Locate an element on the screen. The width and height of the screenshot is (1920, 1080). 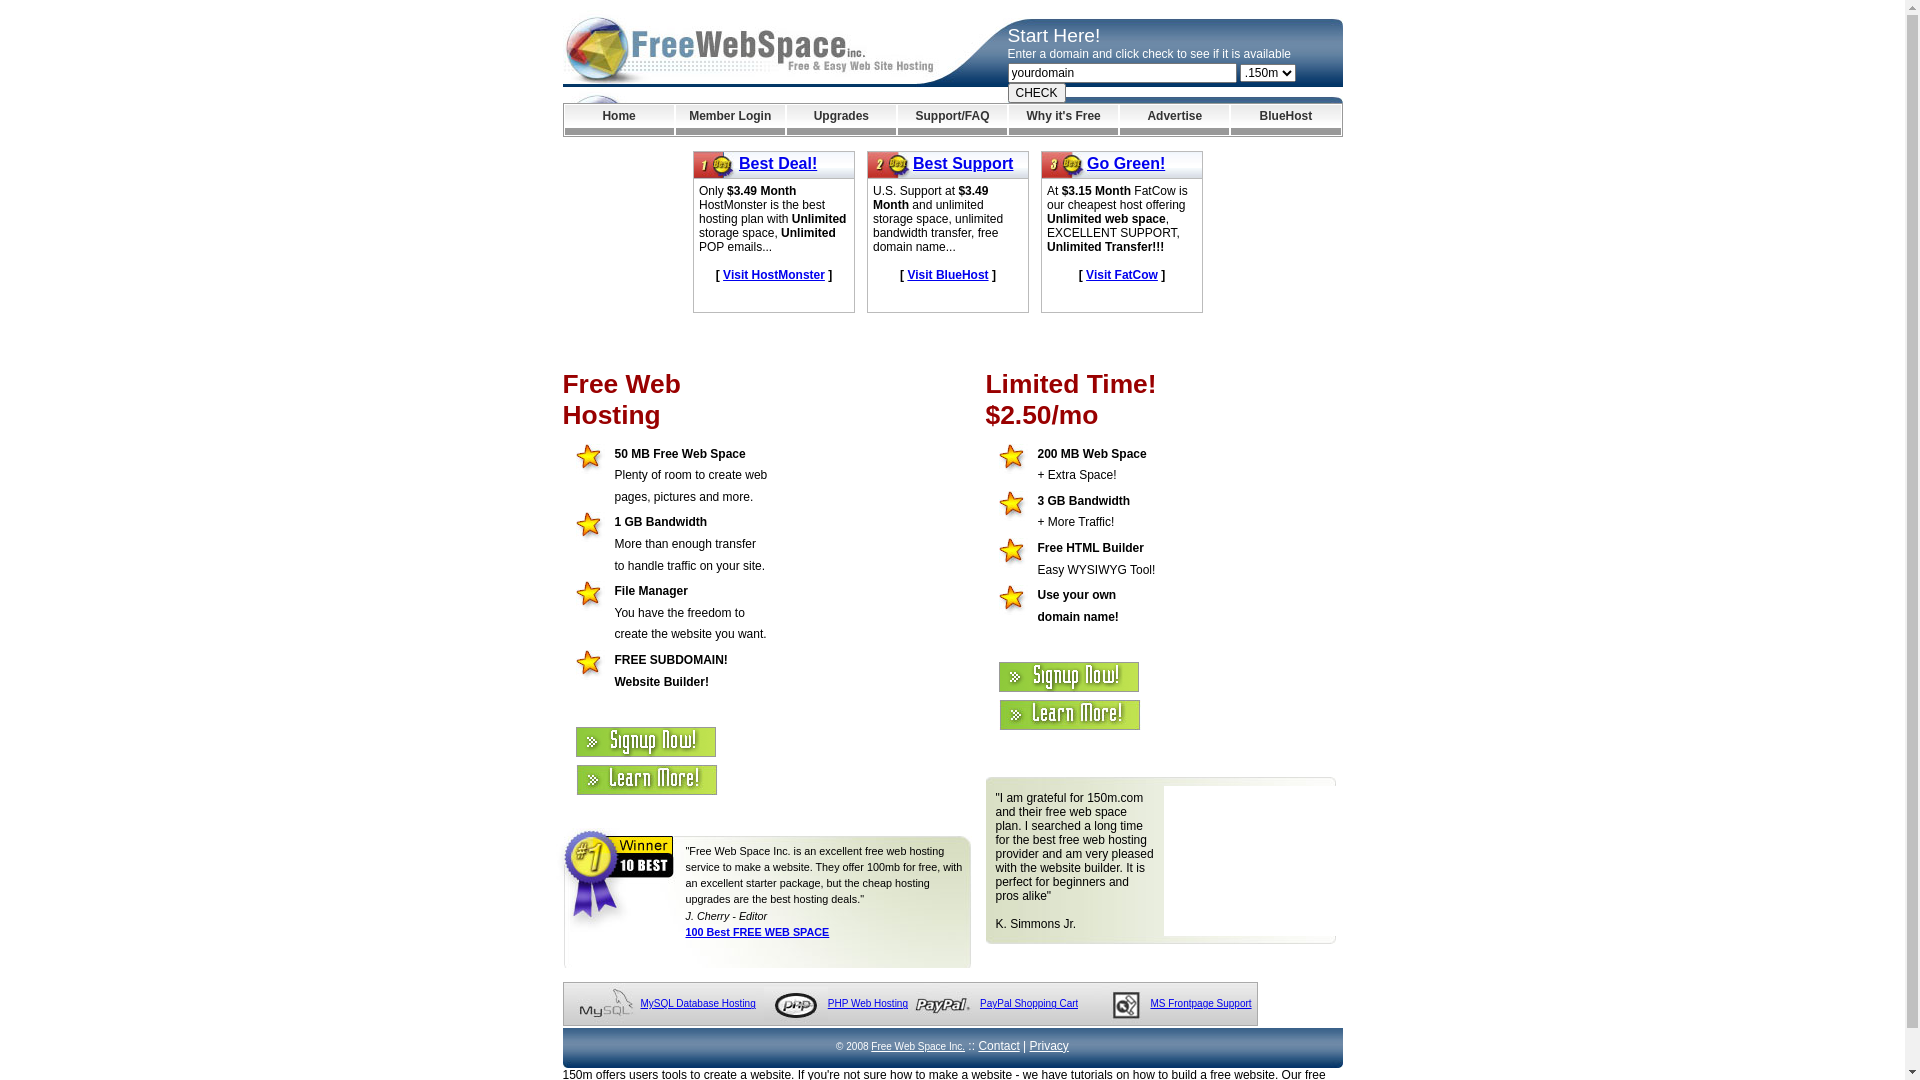
Advertise is located at coordinates (1174, 120).